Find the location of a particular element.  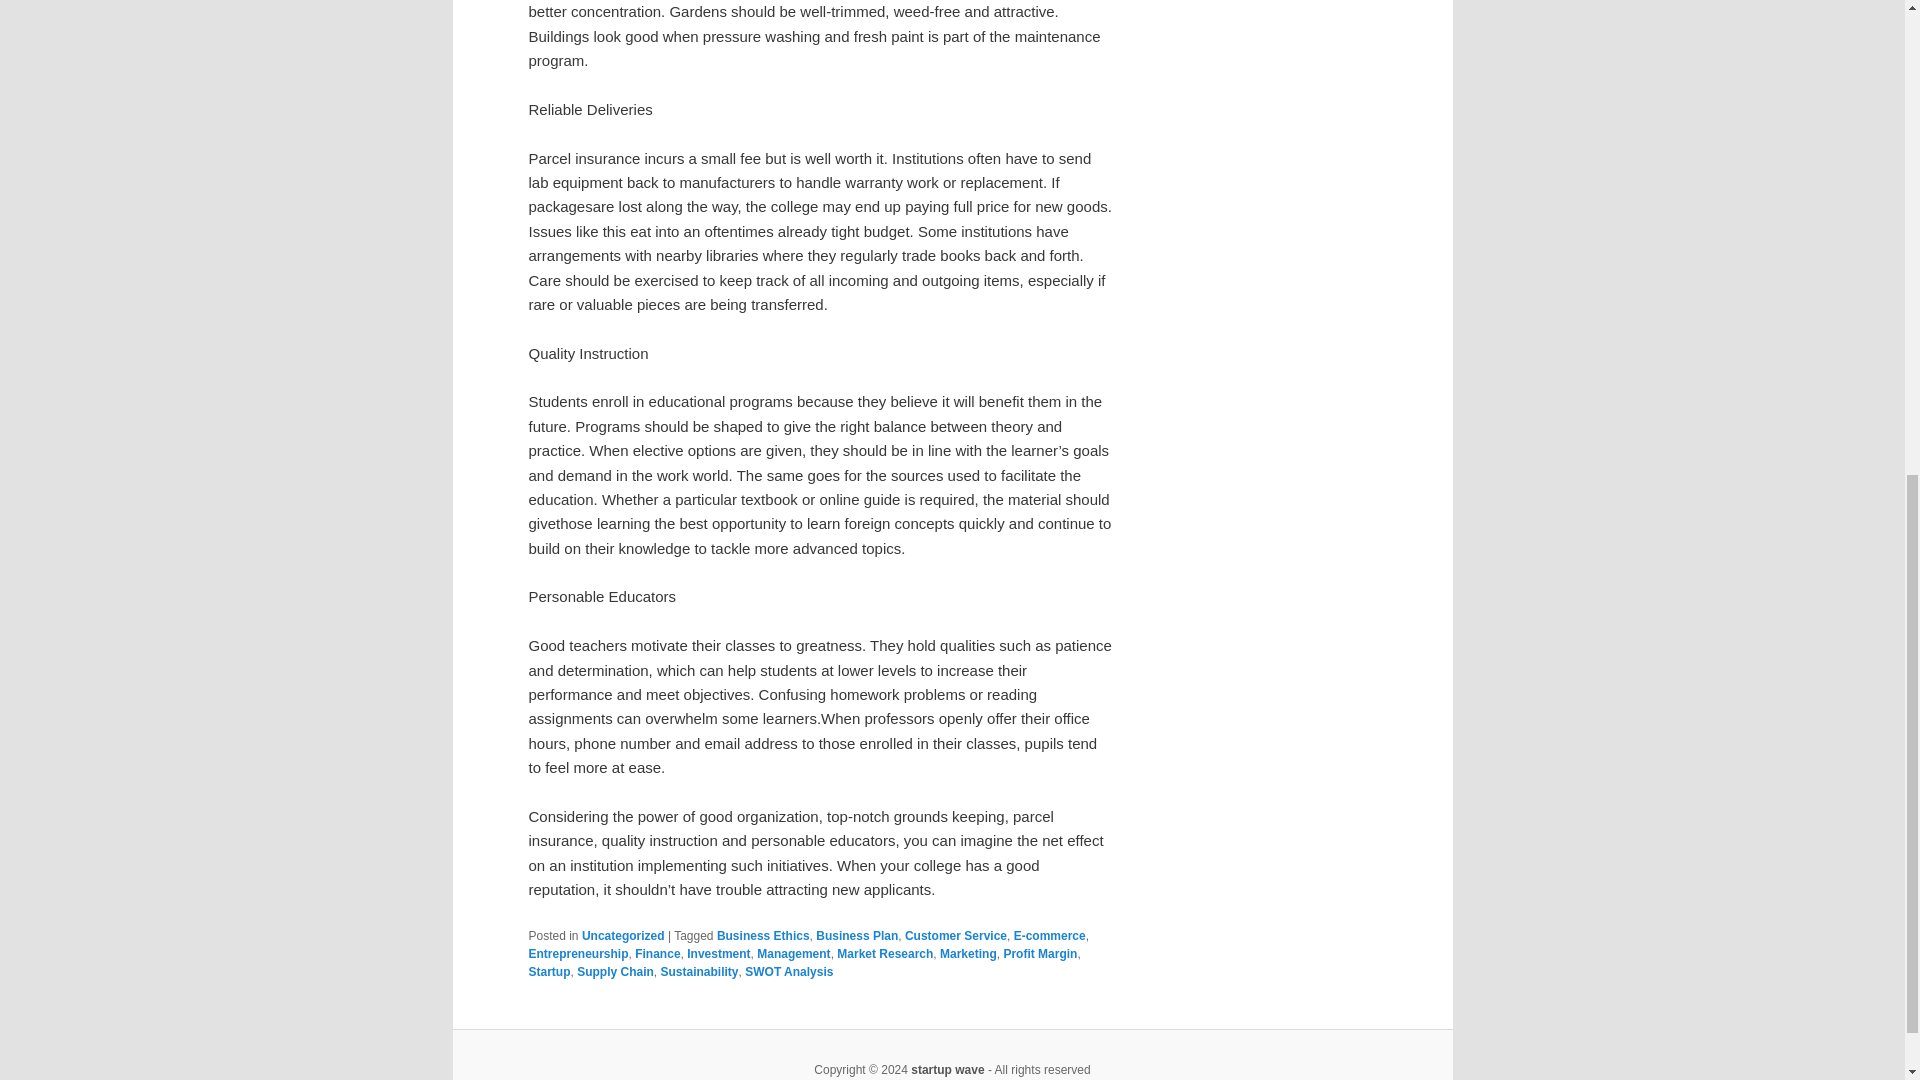

E-commerce is located at coordinates (1050, 935).